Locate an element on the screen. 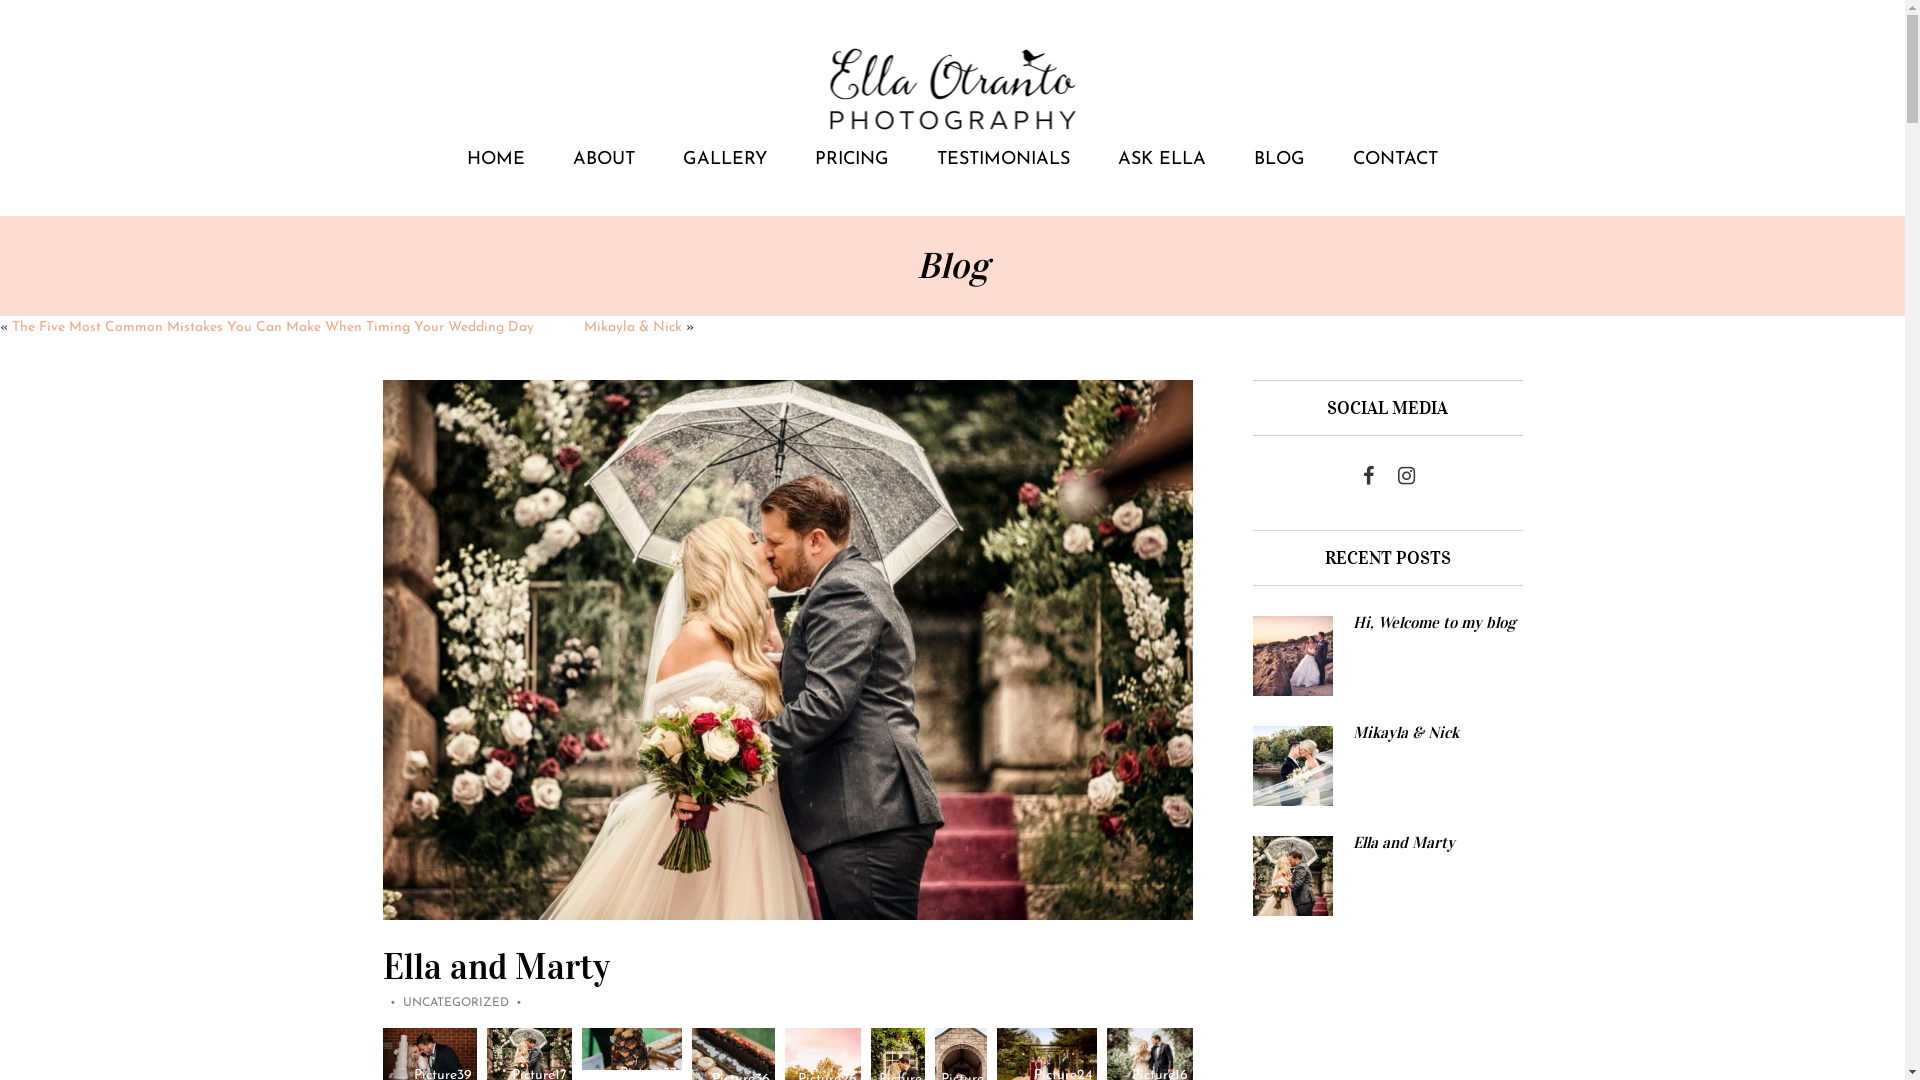  GALLERY is located at coordinates (725, 160).